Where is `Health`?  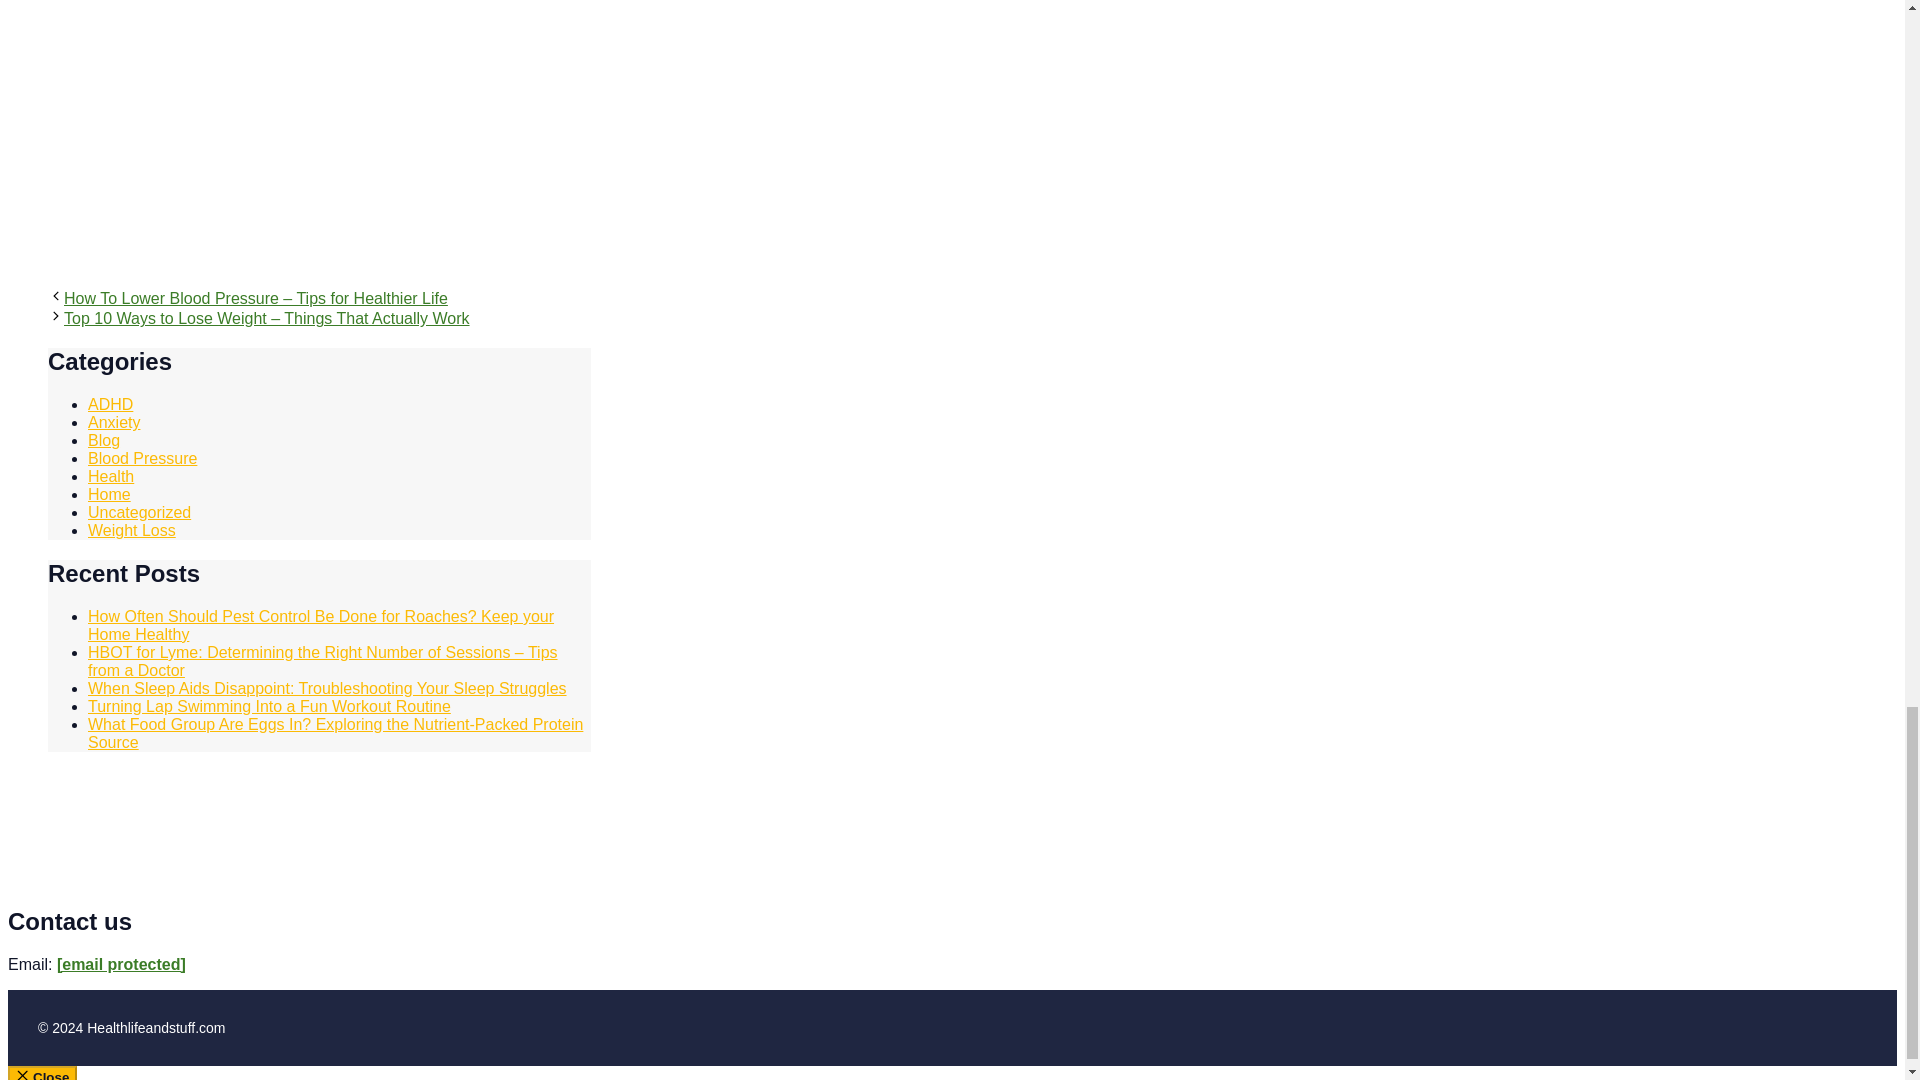 Health is located at coordinates (111, 476).